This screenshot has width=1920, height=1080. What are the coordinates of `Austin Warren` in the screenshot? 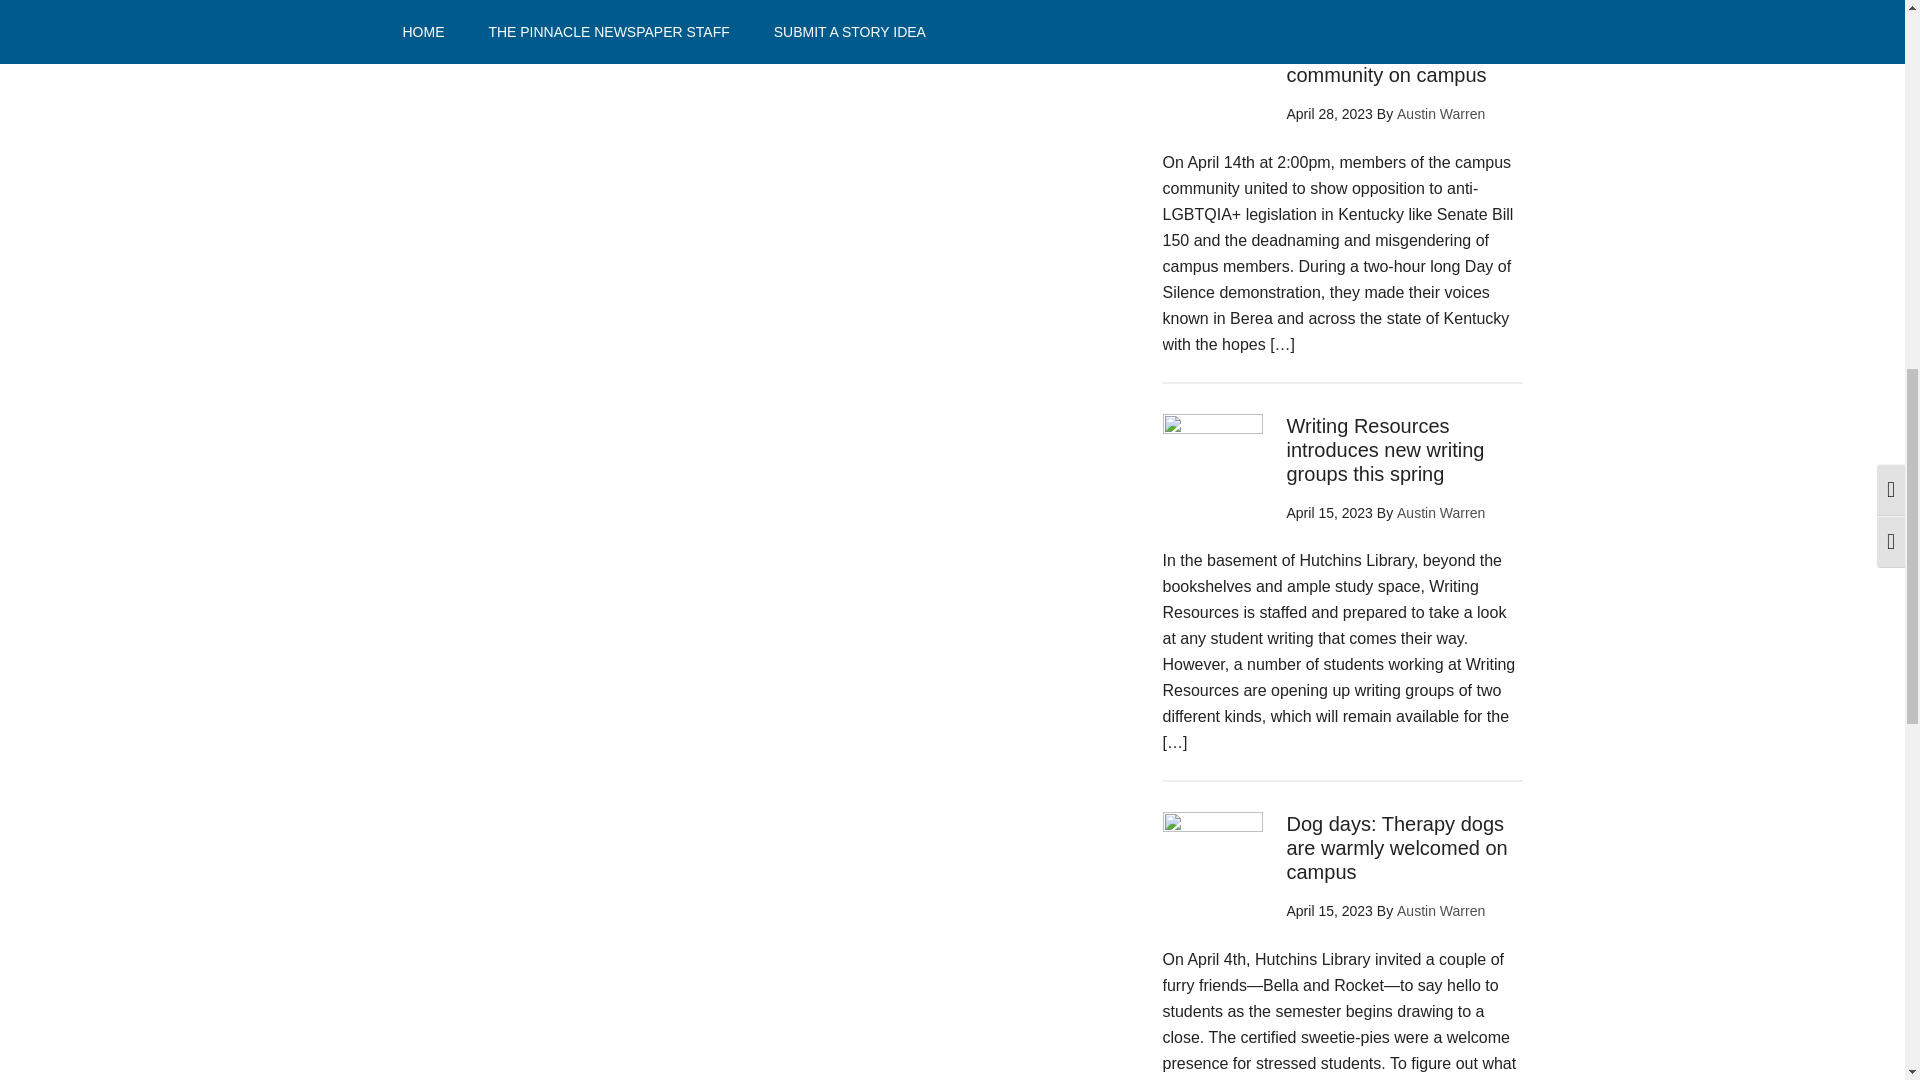 It's located at (1440, 114).